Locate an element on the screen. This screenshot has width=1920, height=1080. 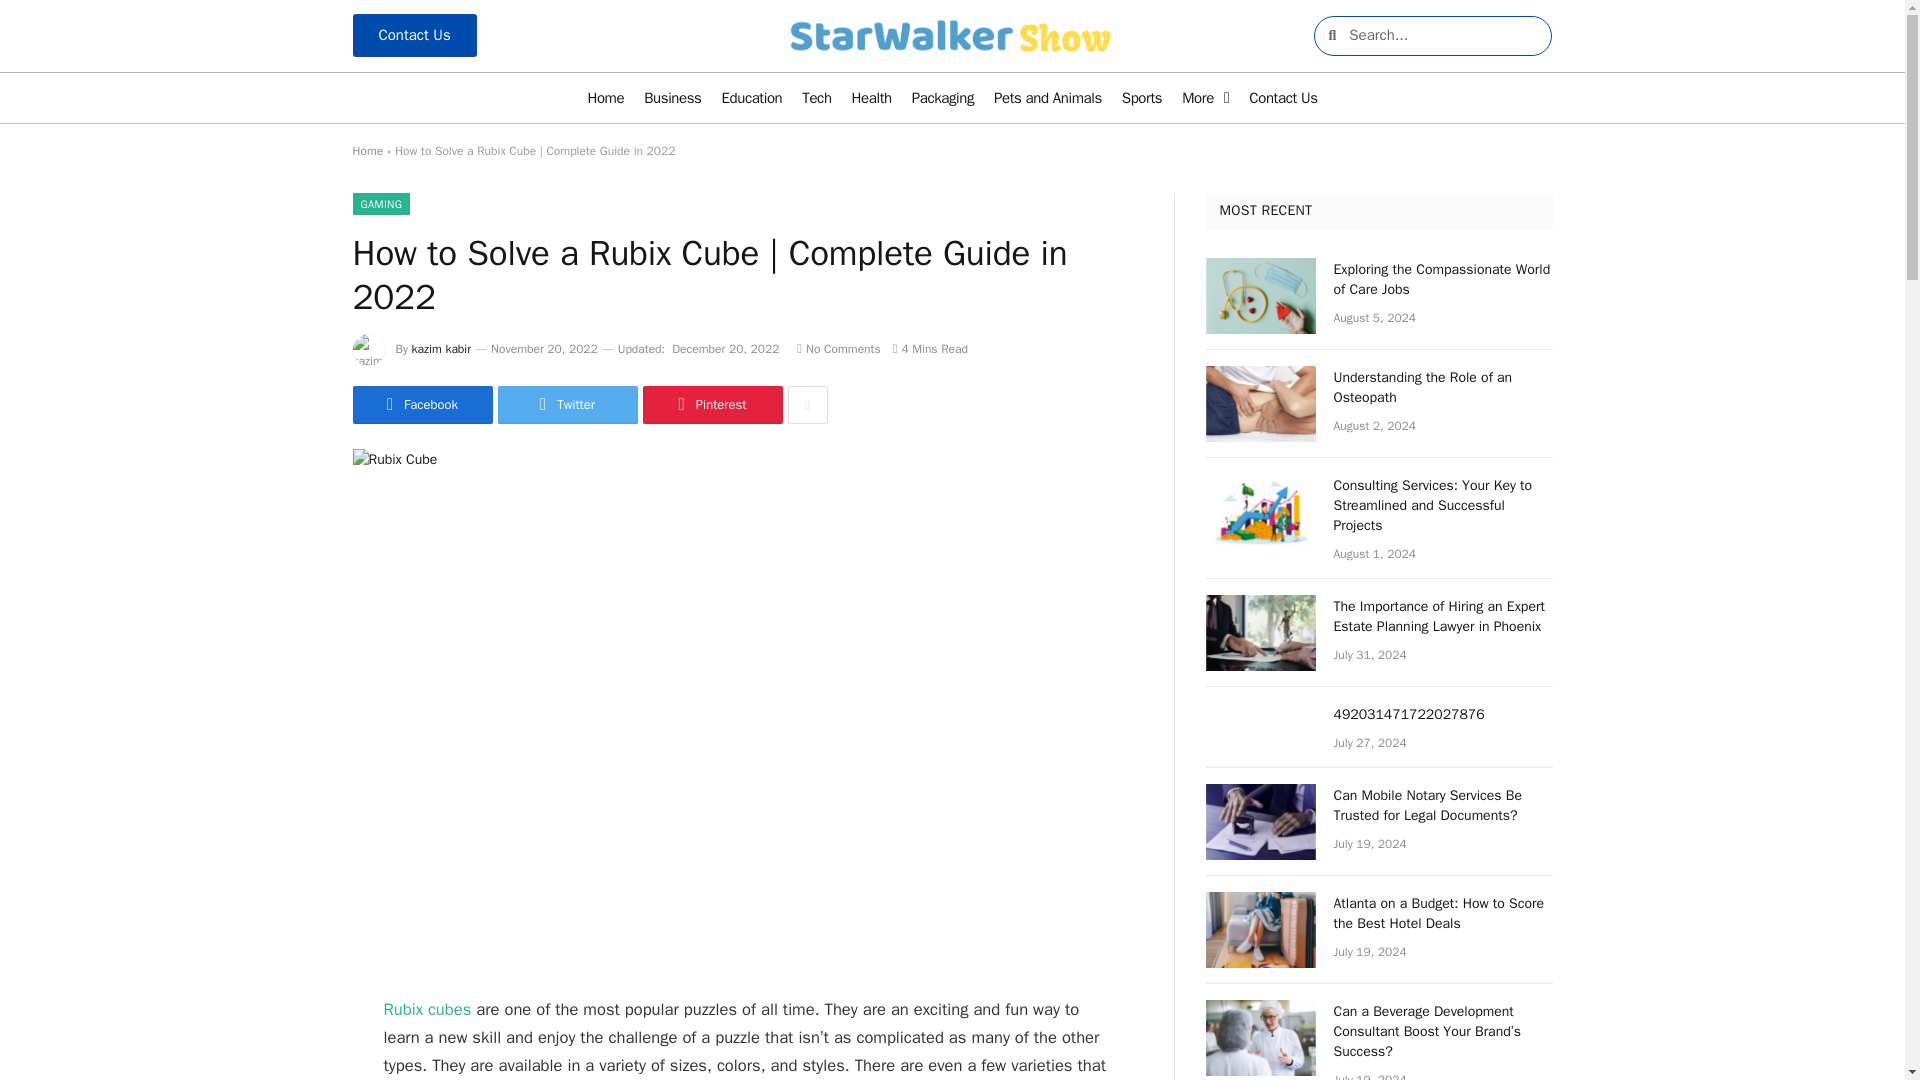
Tech is located at coordinates (816, 98).